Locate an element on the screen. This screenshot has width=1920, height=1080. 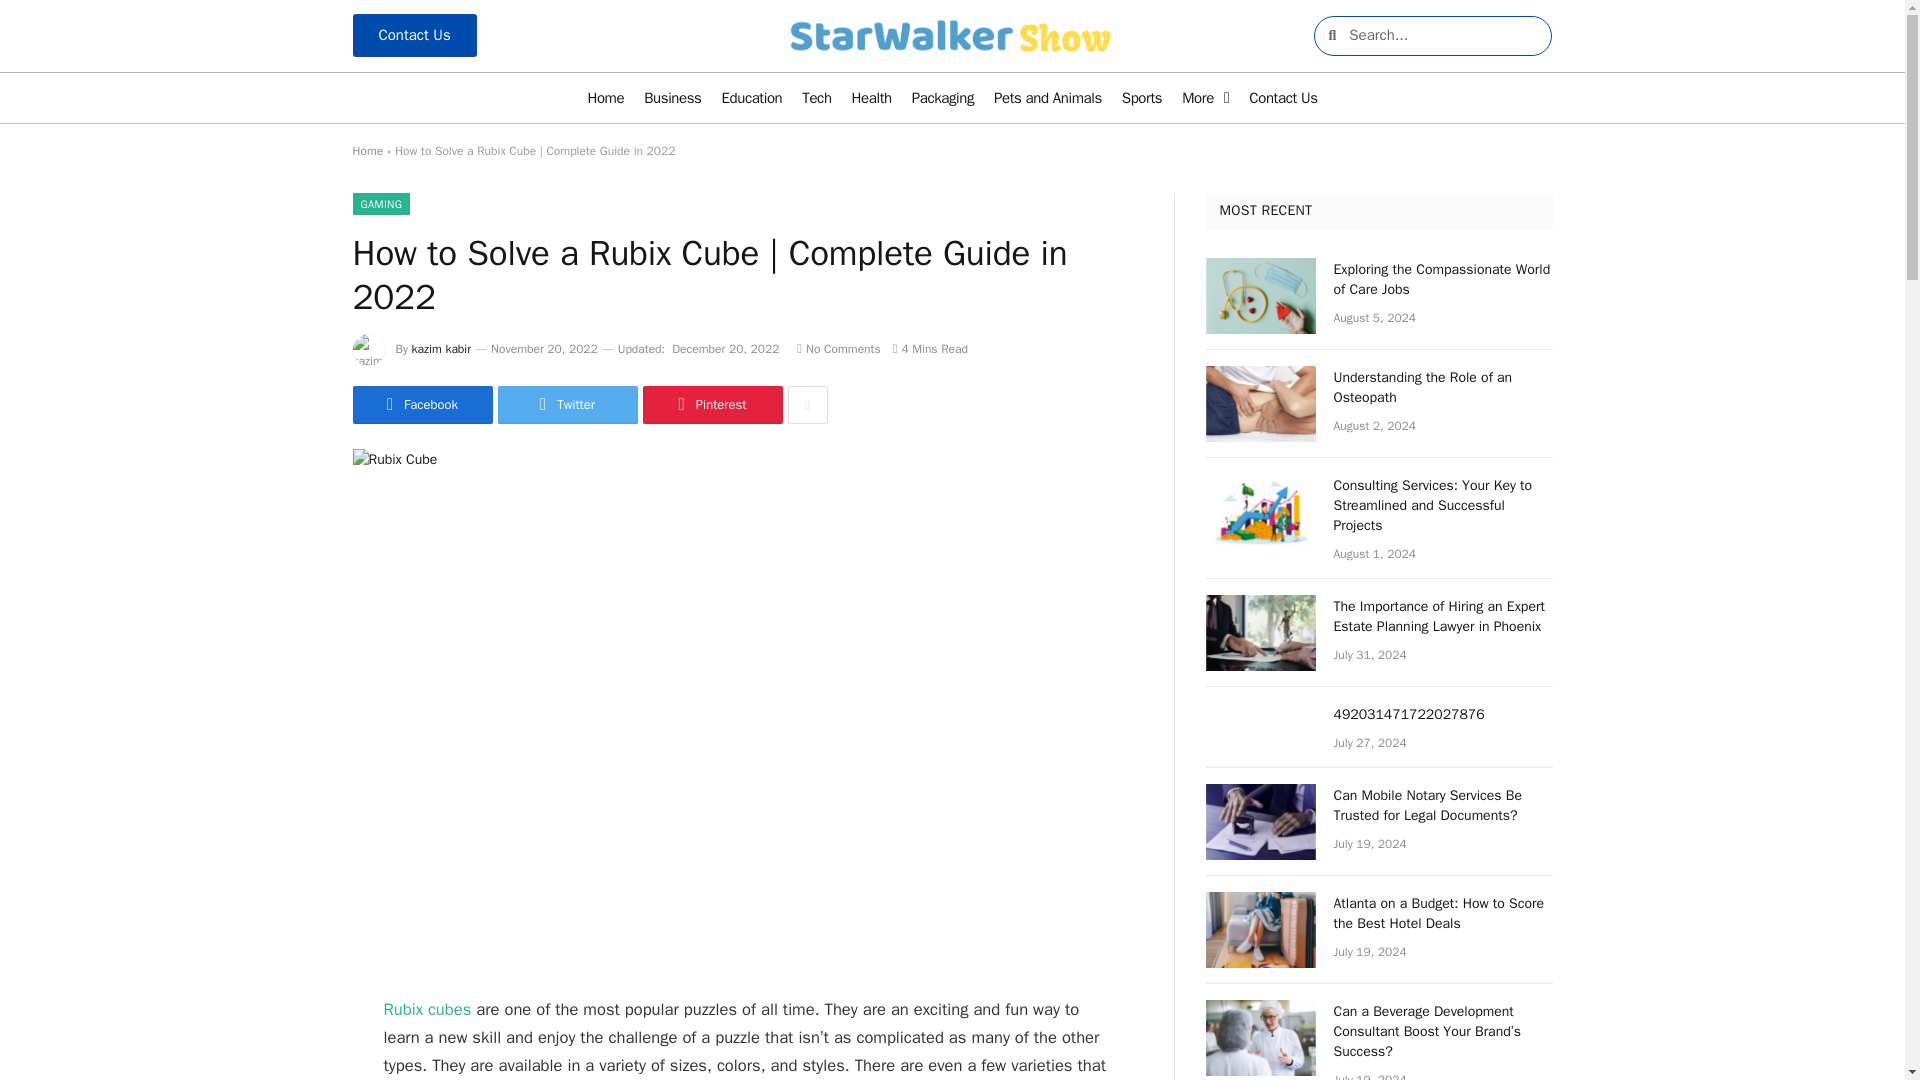
Tech is located at coordinates (816, 98).